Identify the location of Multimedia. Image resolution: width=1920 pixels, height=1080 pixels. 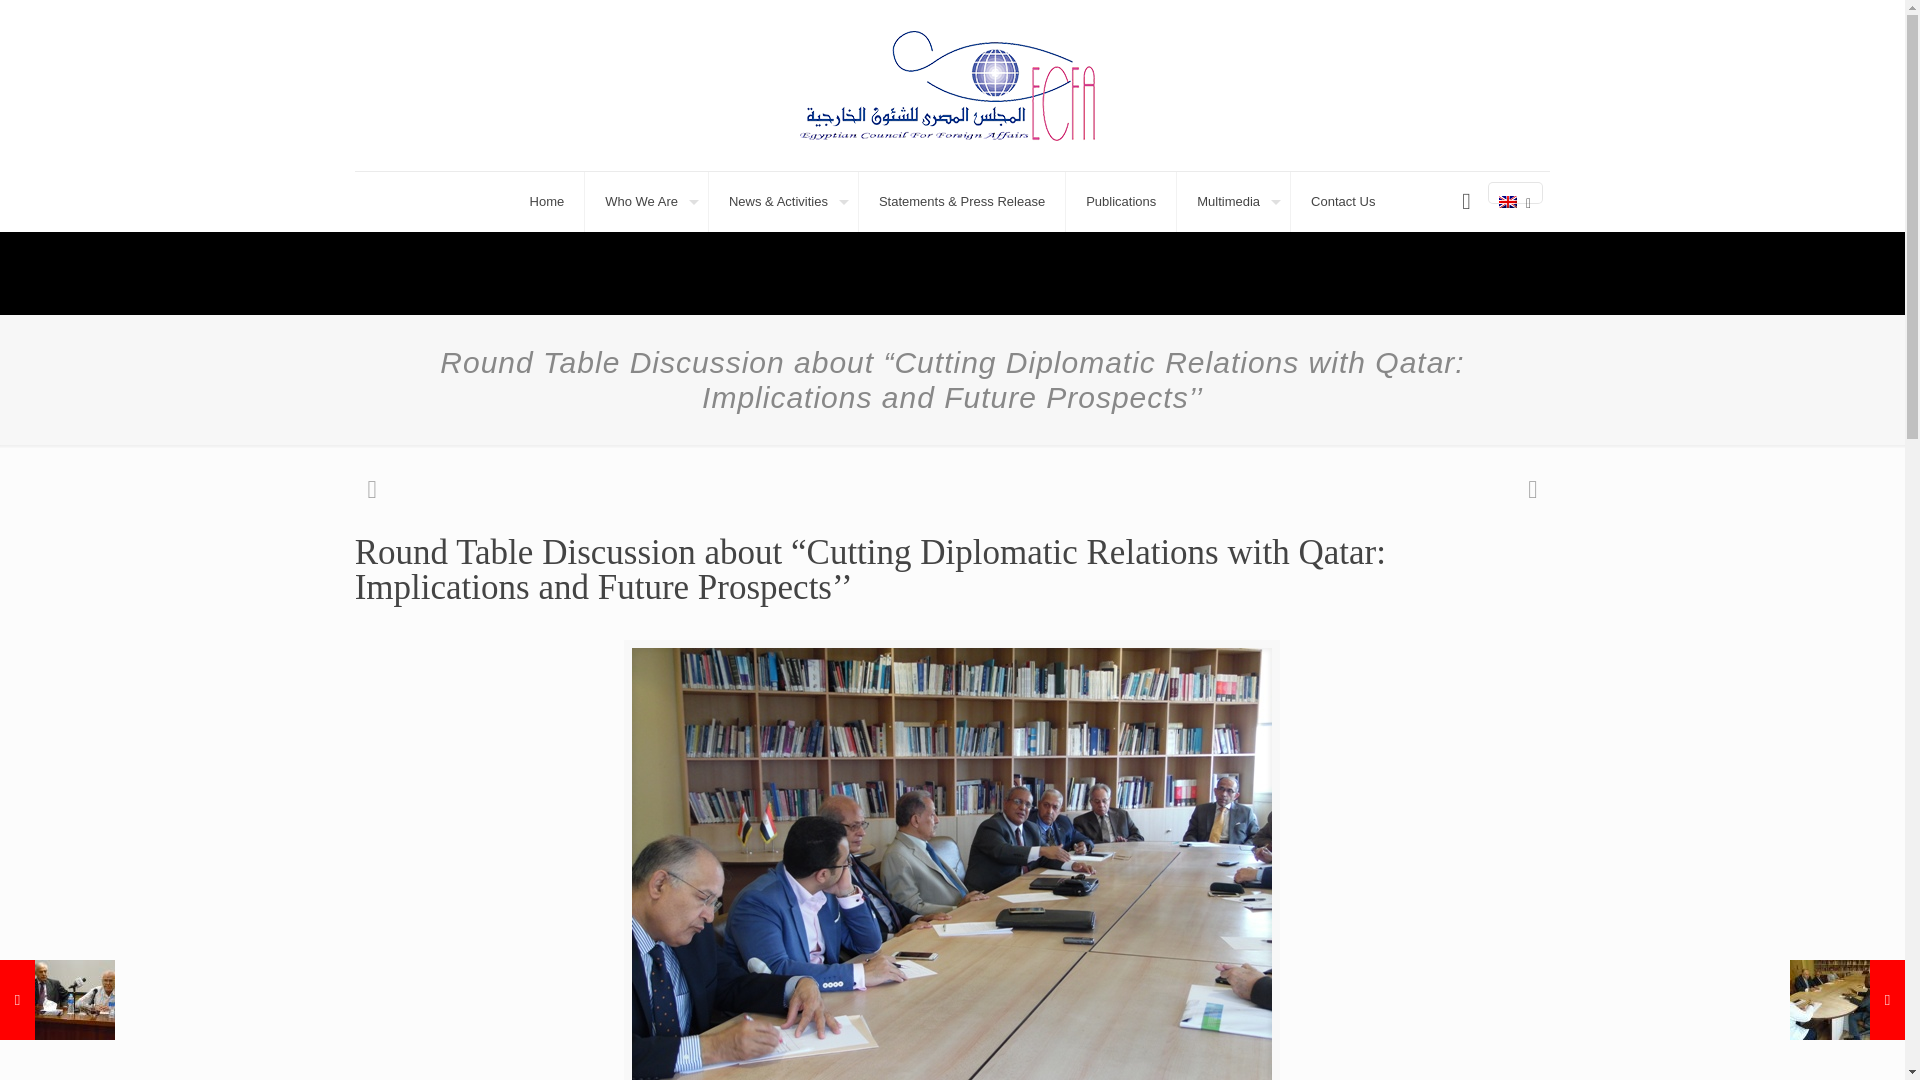
(1233, 202).